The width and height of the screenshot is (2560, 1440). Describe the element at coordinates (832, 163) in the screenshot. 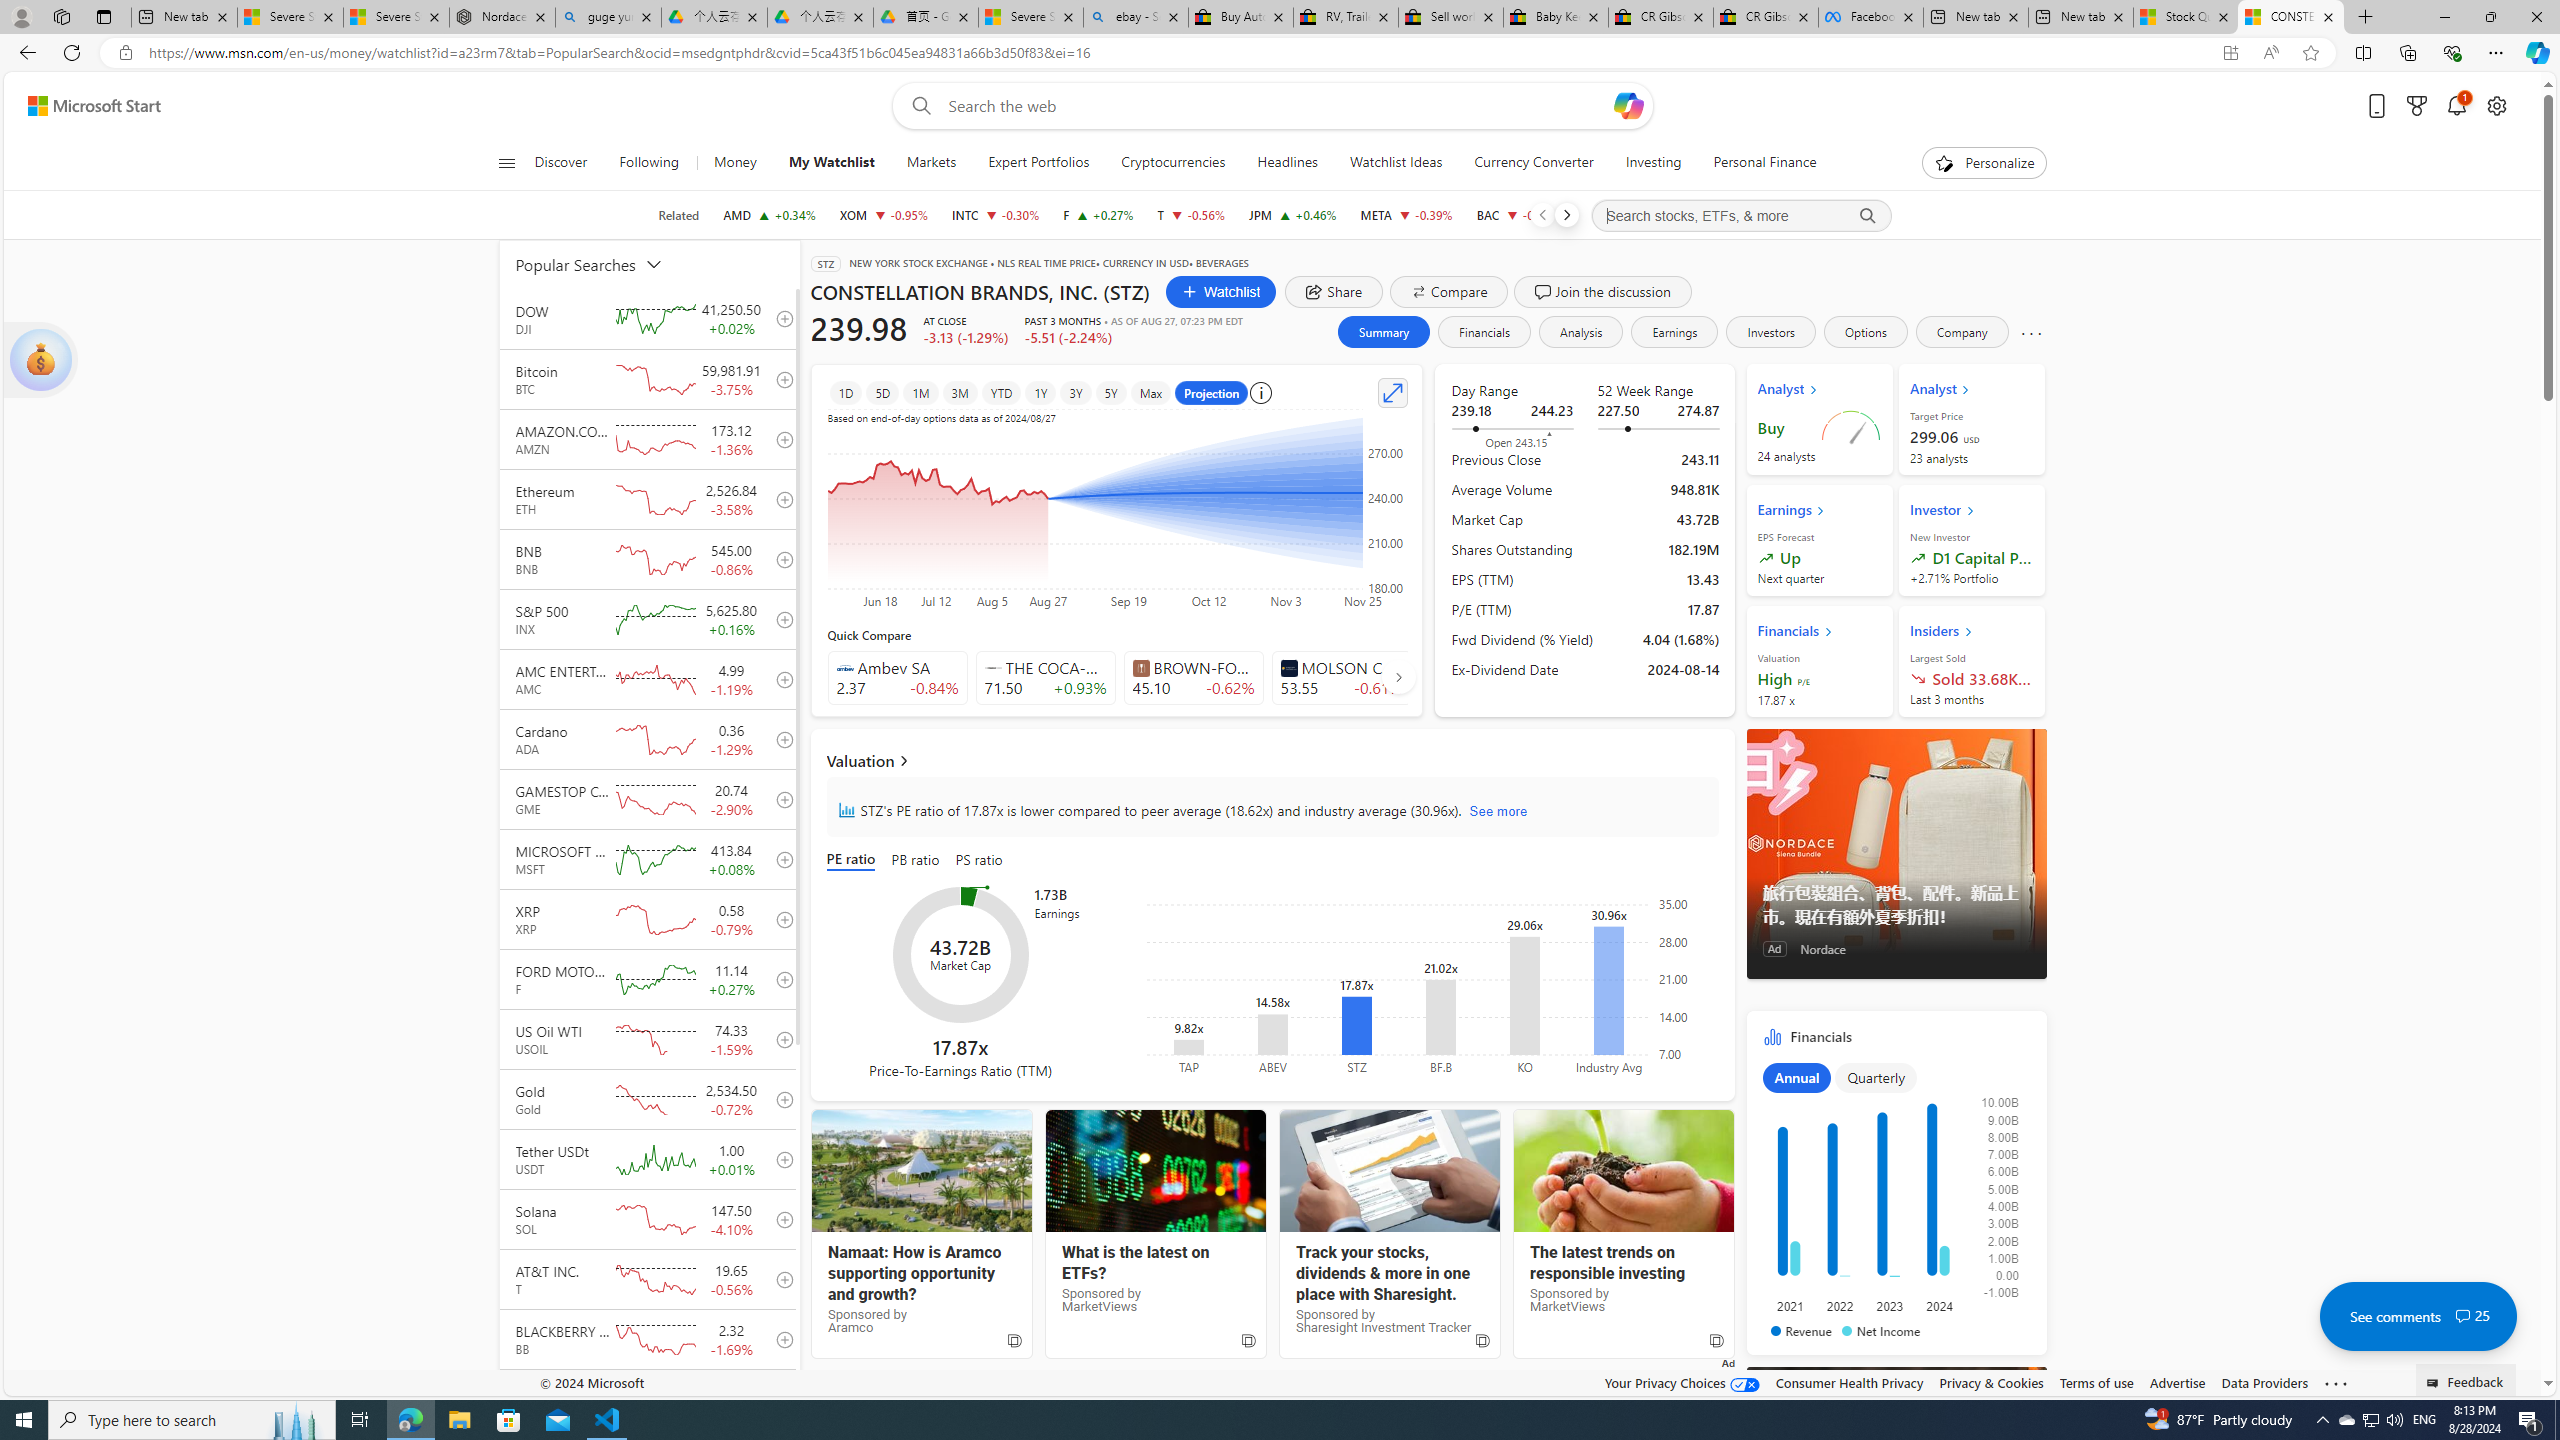

I see `My Watchlist` at that location.